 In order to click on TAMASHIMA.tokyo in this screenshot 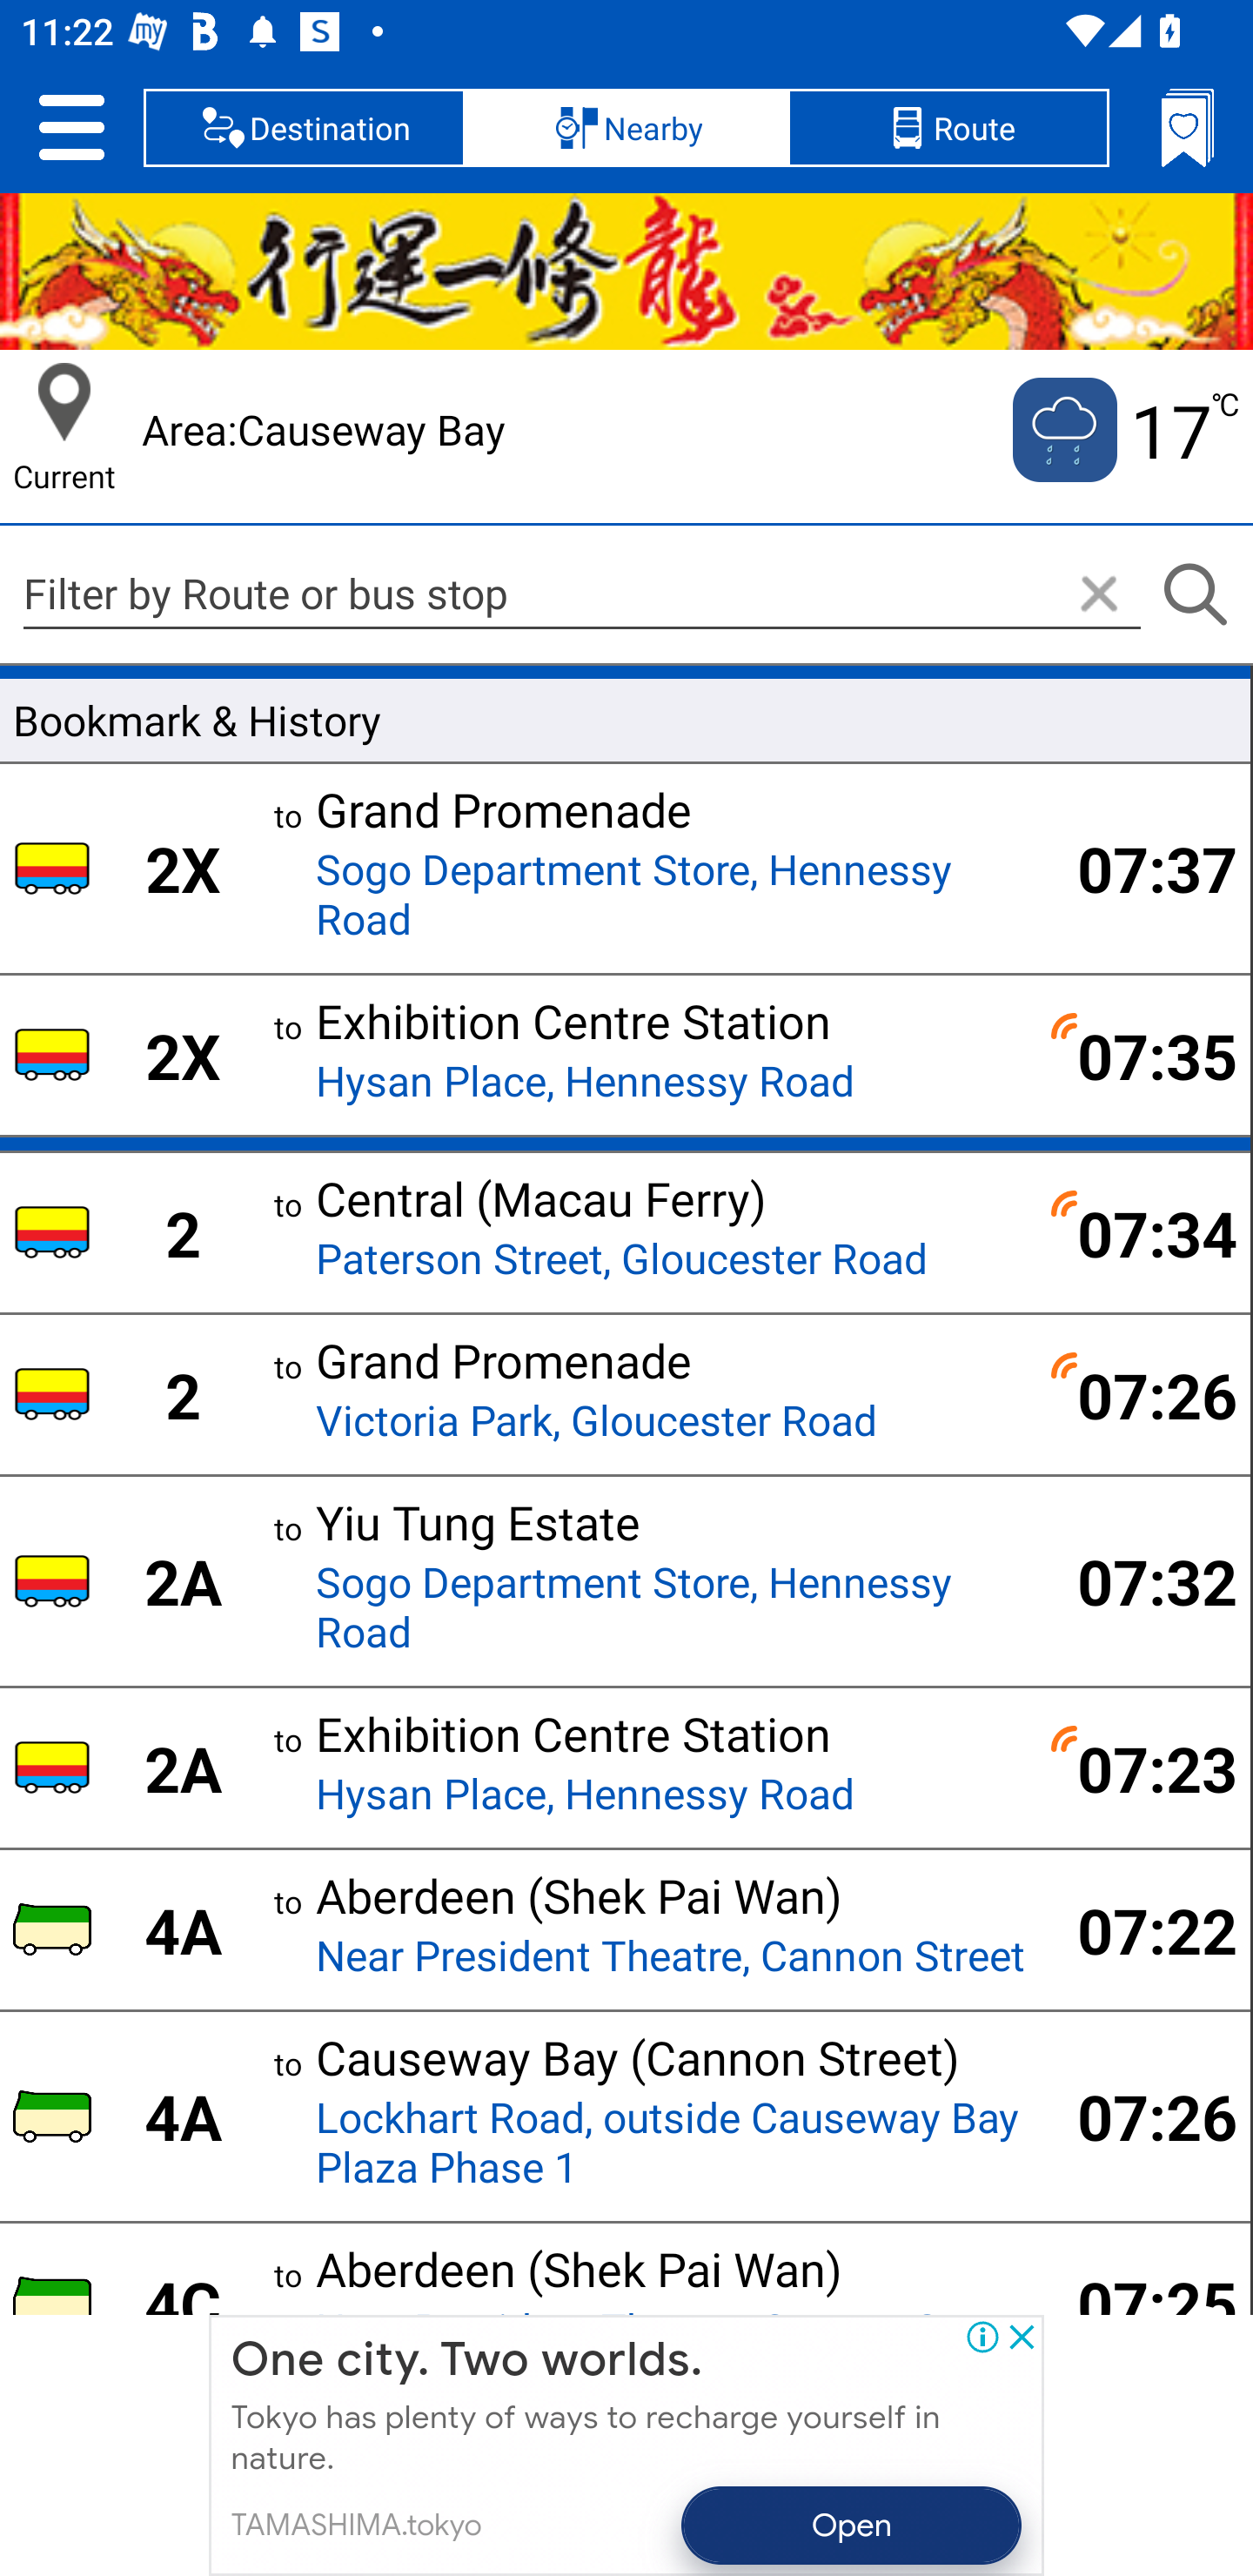, I will do `click(355, 2526)`.